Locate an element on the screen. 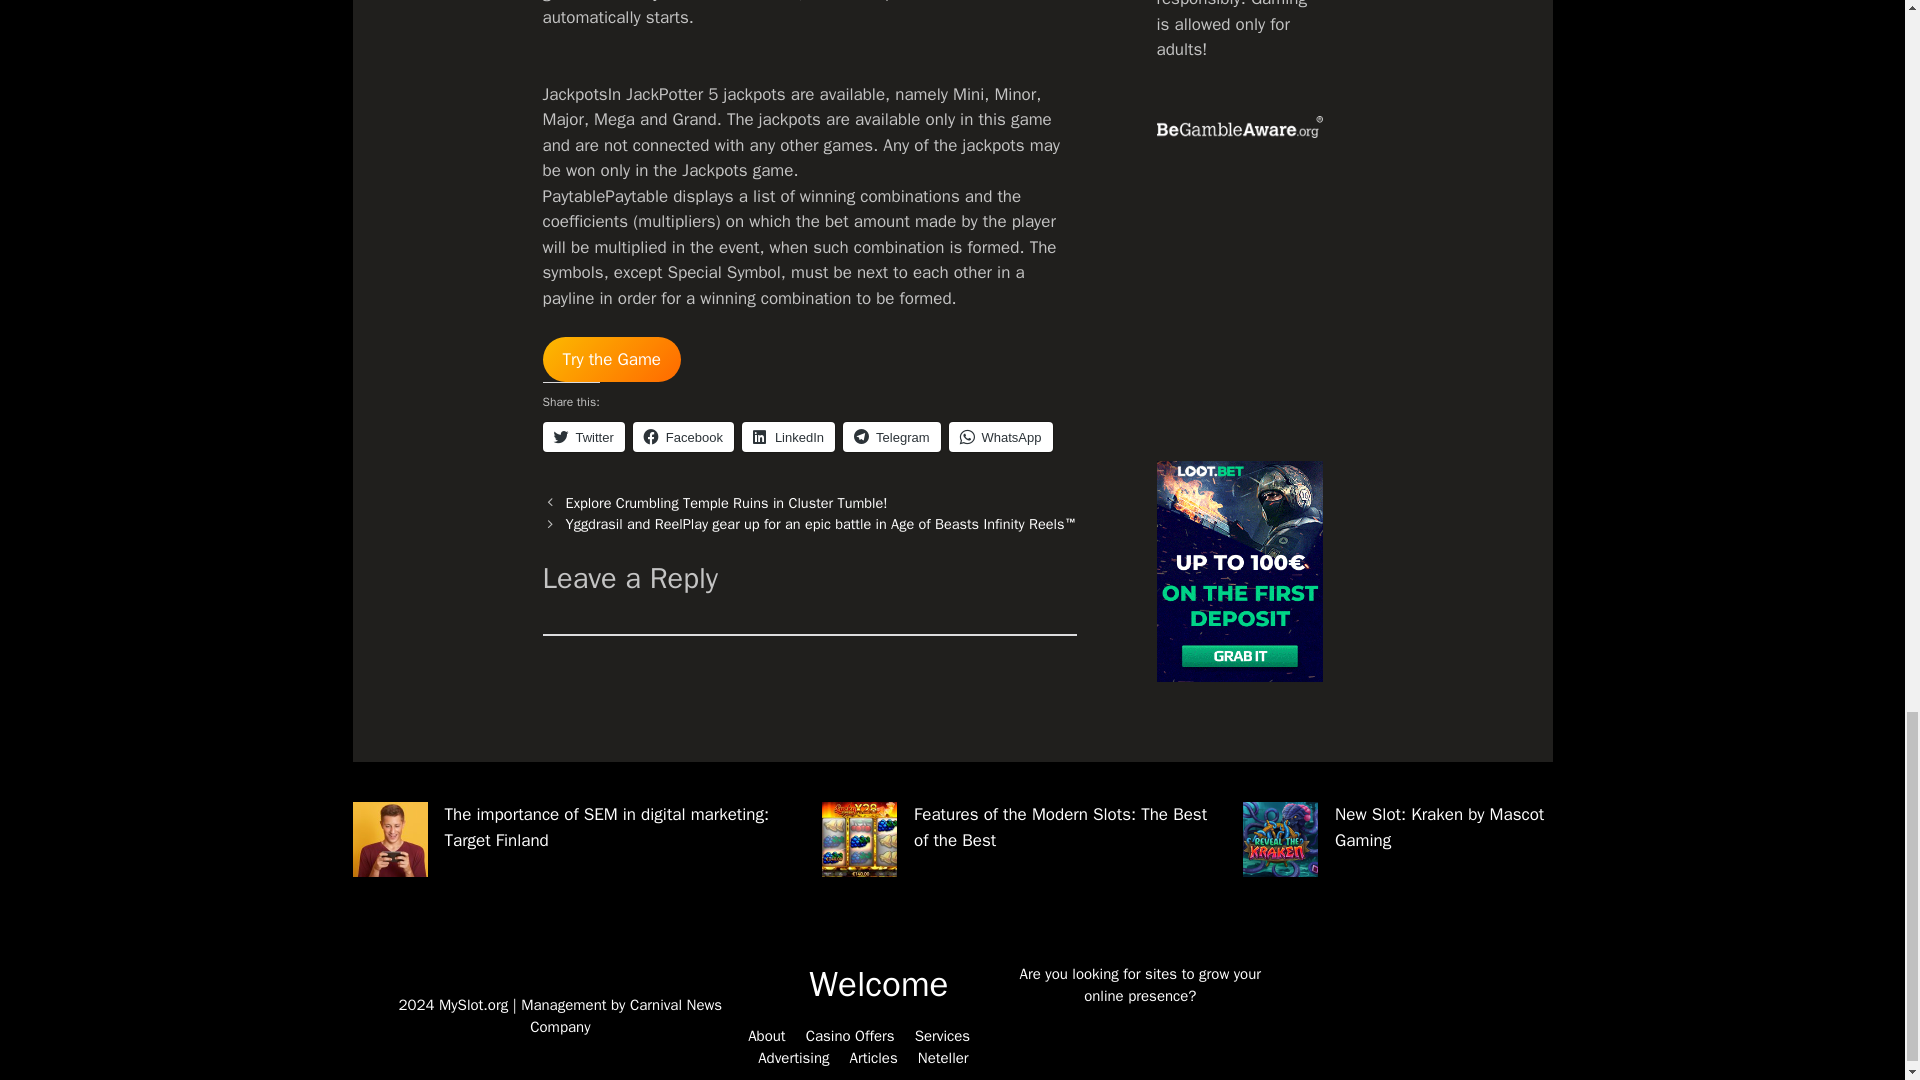  Facebook is located at coordinates (683, 437).